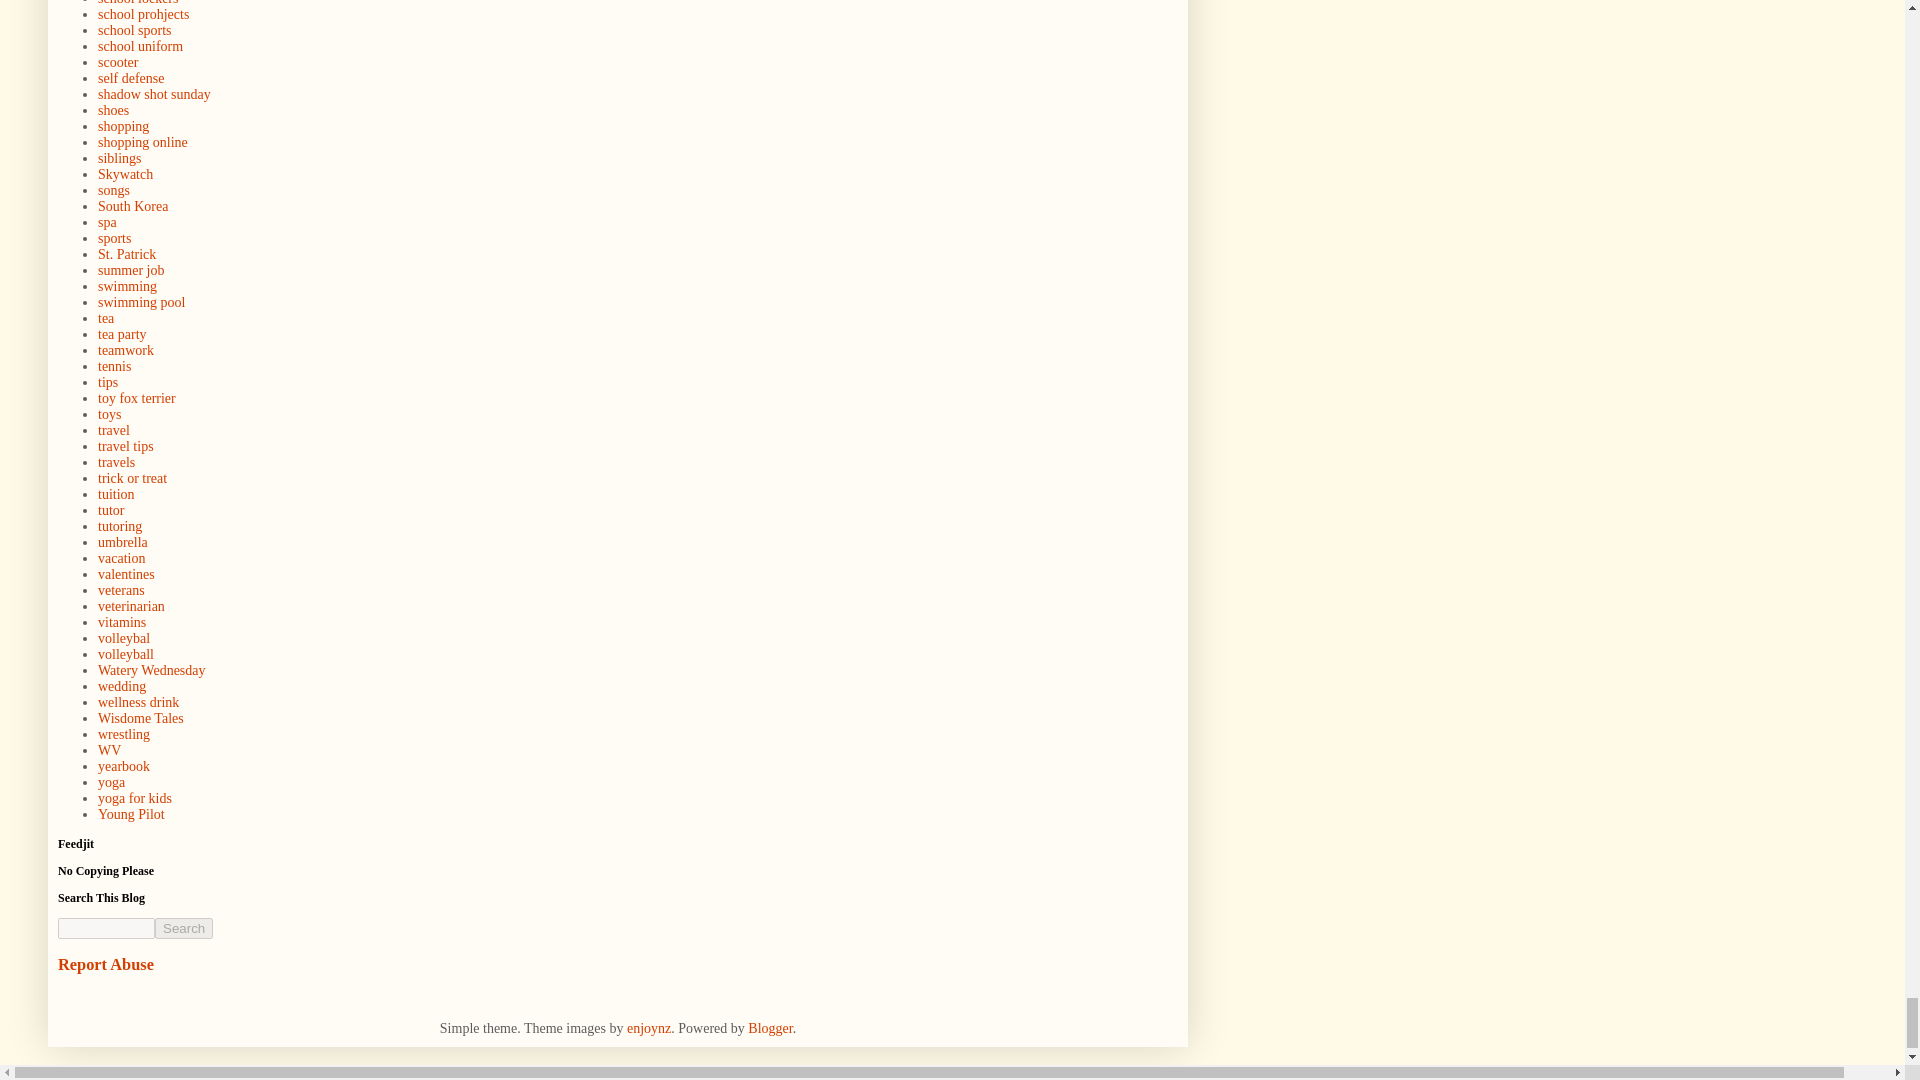 The width and height of the screenshot is (1920, 1080). What do you see at coordinates (184, 928) in the screenshot?
I see `Search` at bounding box center [184, 928].